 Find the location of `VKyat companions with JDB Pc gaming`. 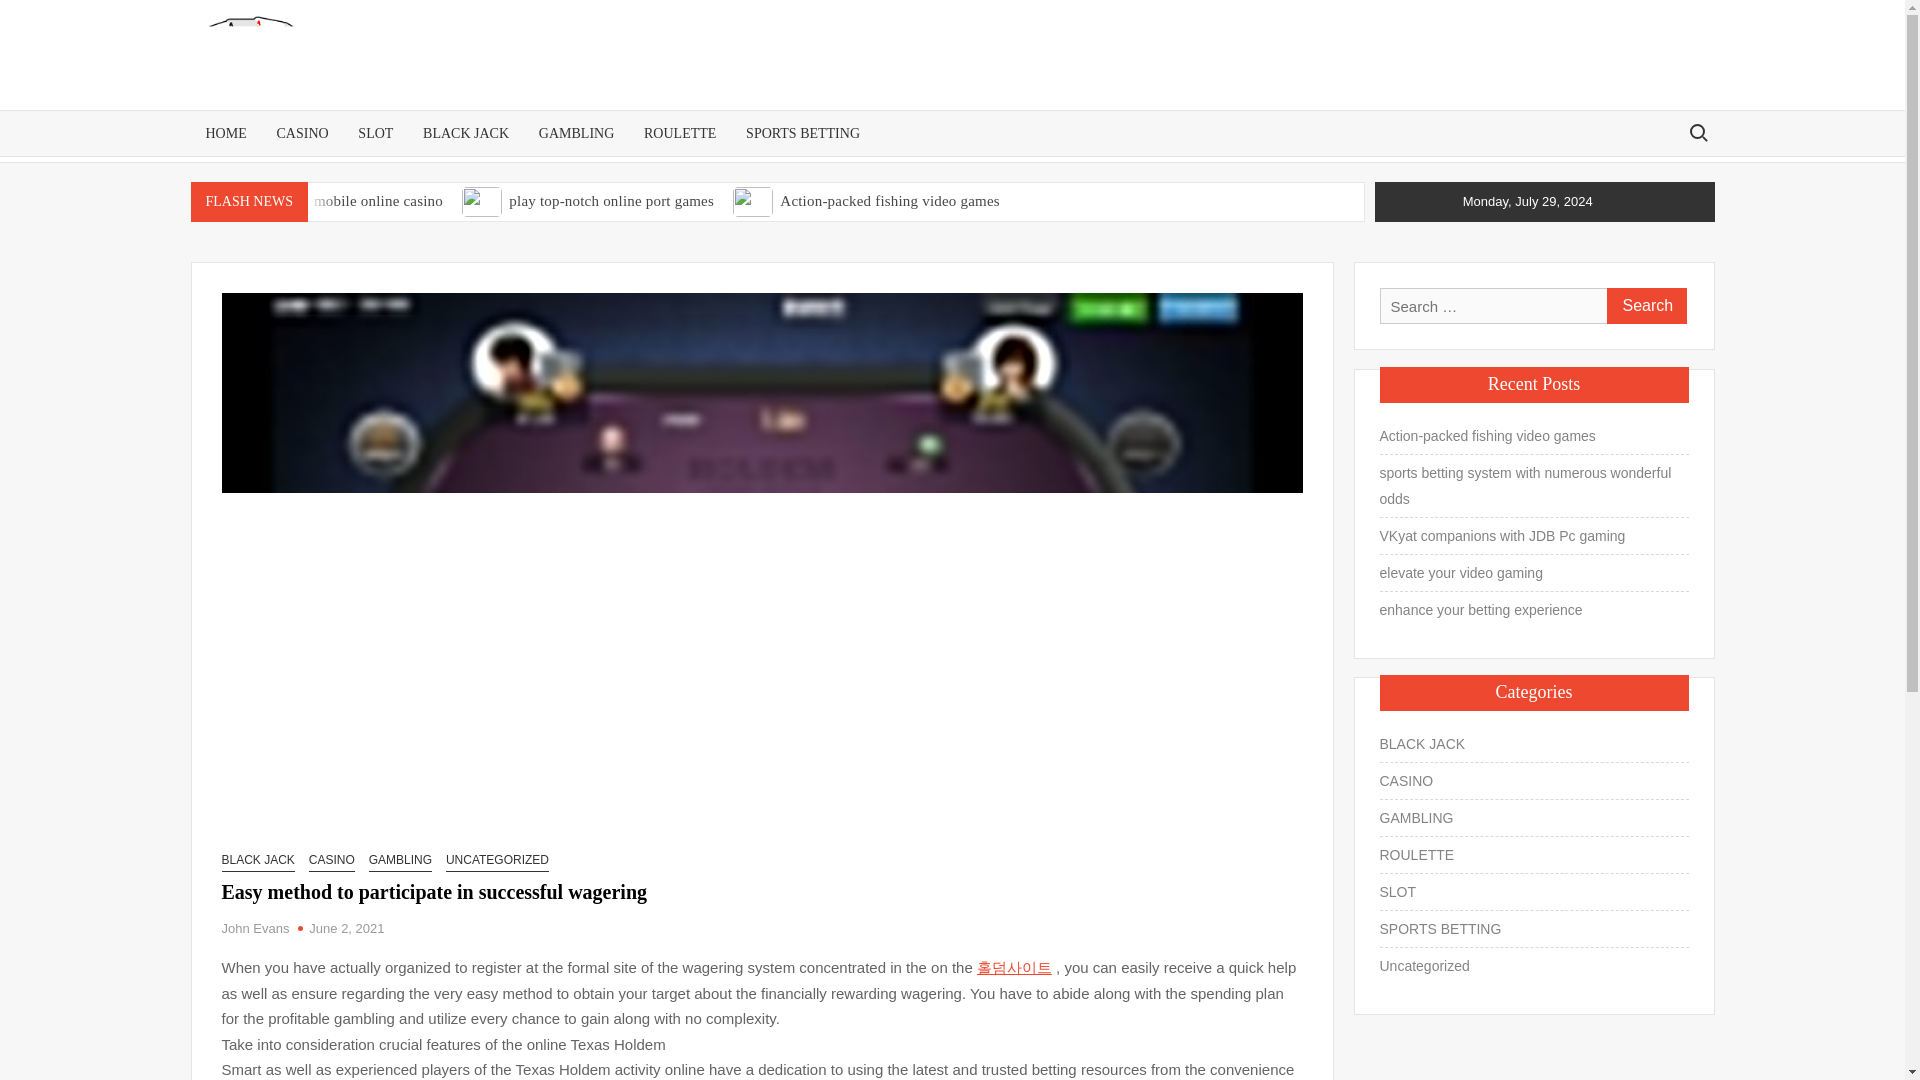

VKyat companions with JDB Pc gaming is located at coordinates (606, 234).